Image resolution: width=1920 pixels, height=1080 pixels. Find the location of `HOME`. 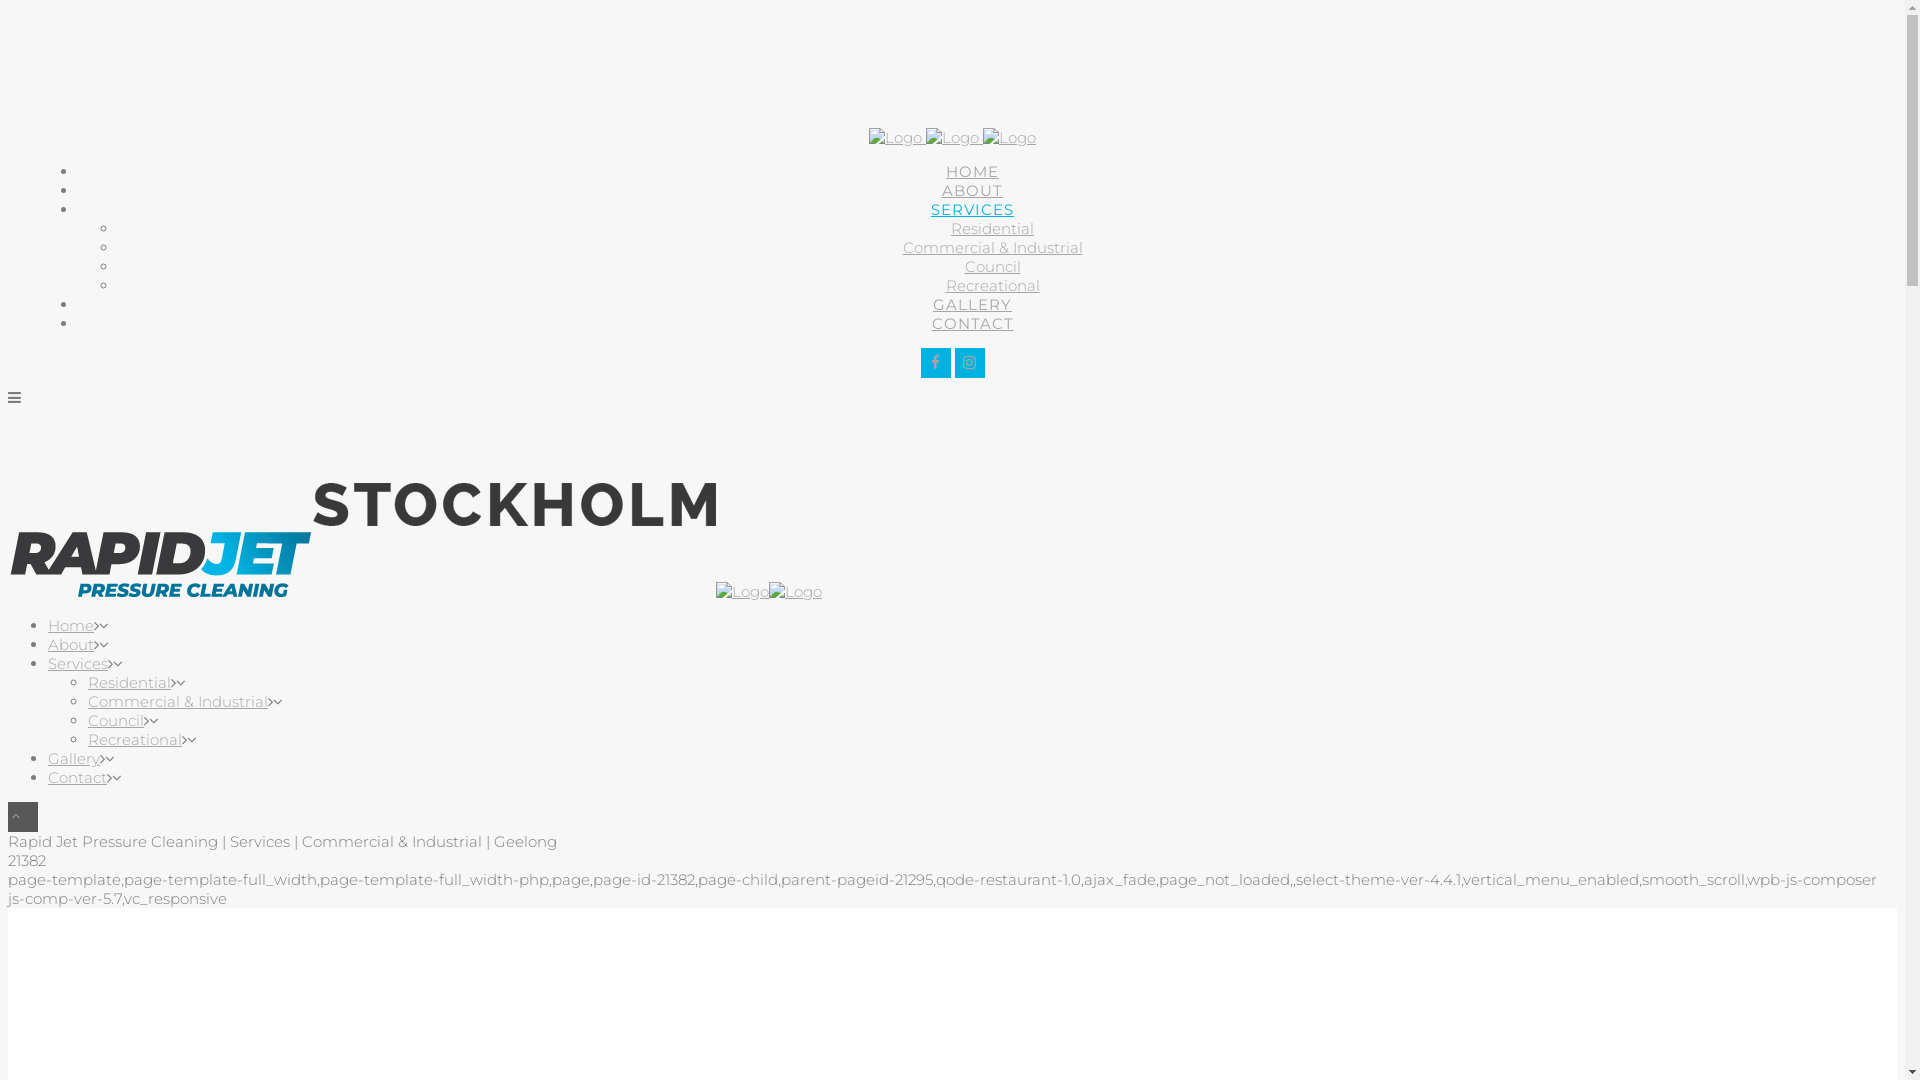

HOME is located at coordinates (972, 172).